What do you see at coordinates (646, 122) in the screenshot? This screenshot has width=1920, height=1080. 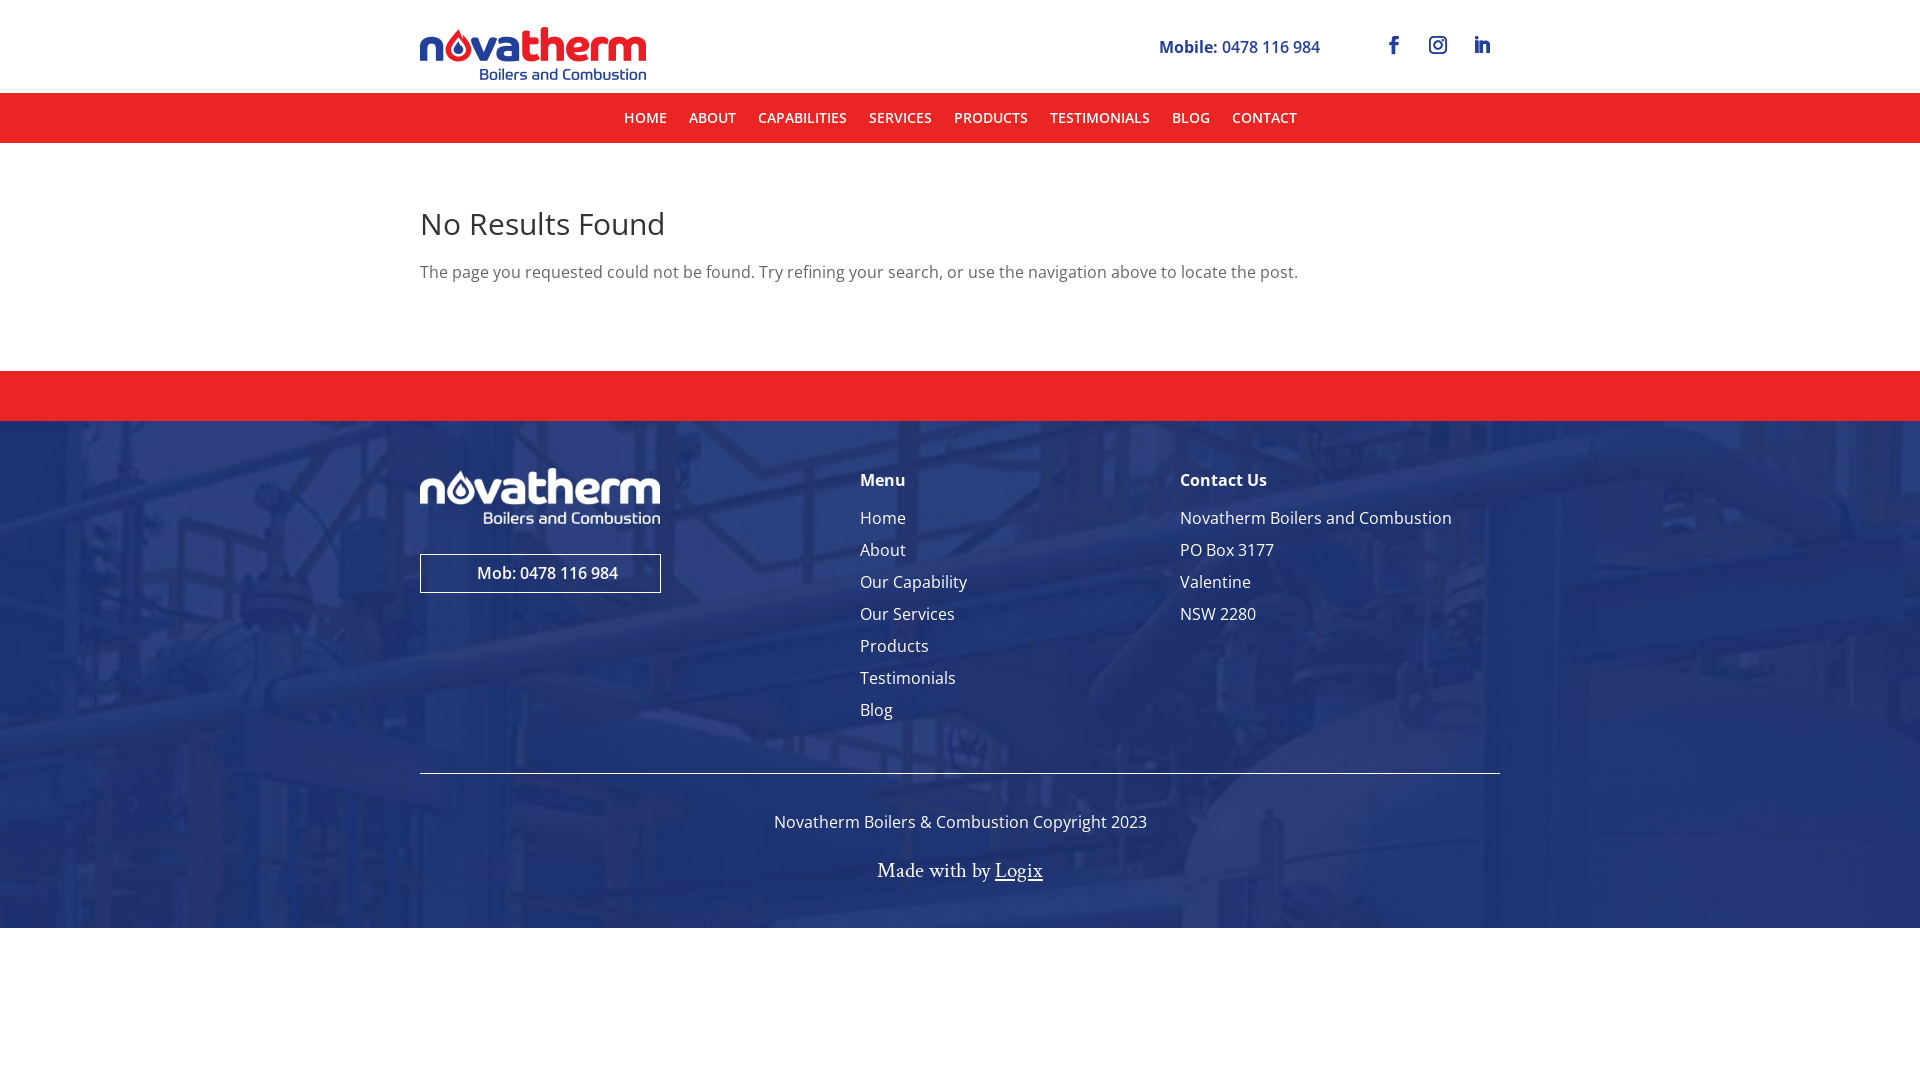 I see `HOME` at bounding box center [646, 122].